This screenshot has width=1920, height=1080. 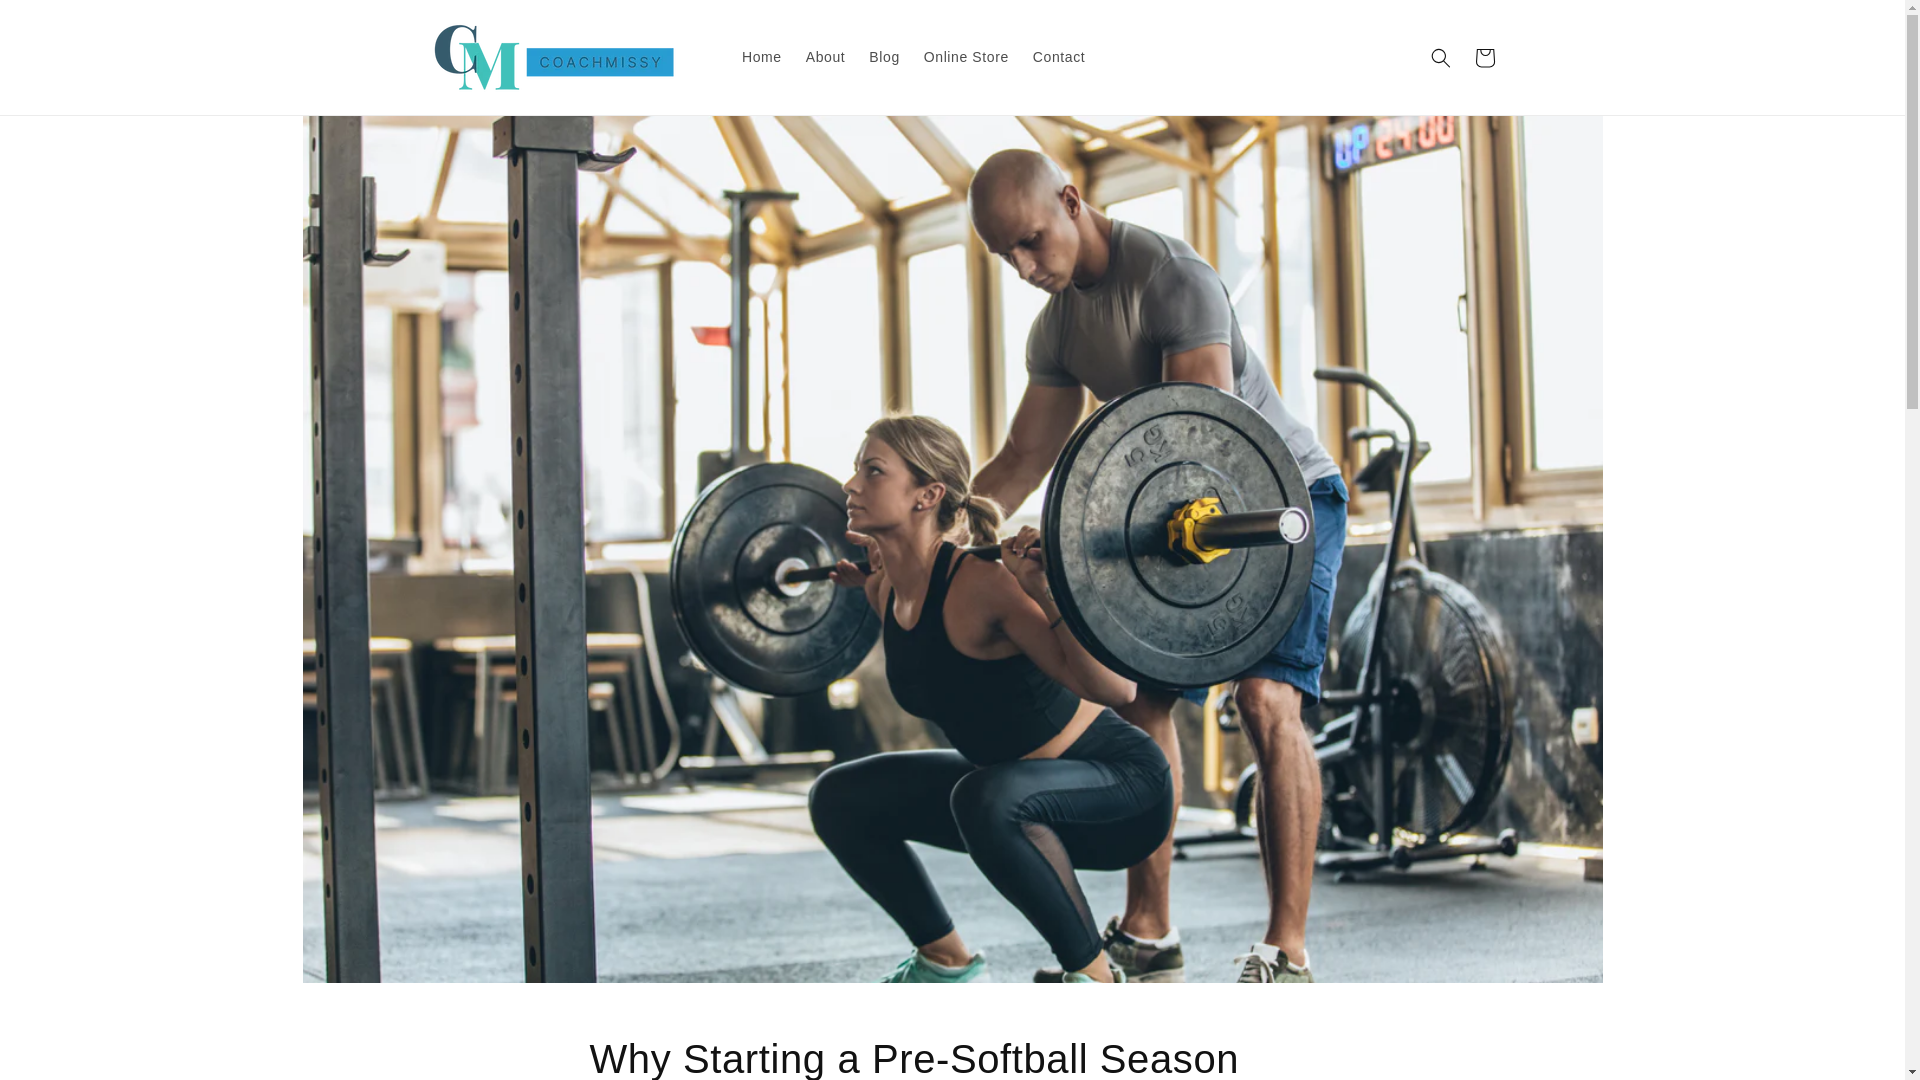 What do you see at coordinates (826, 56) in the screenshot?
I see `About` at bounding box center [826, 56].